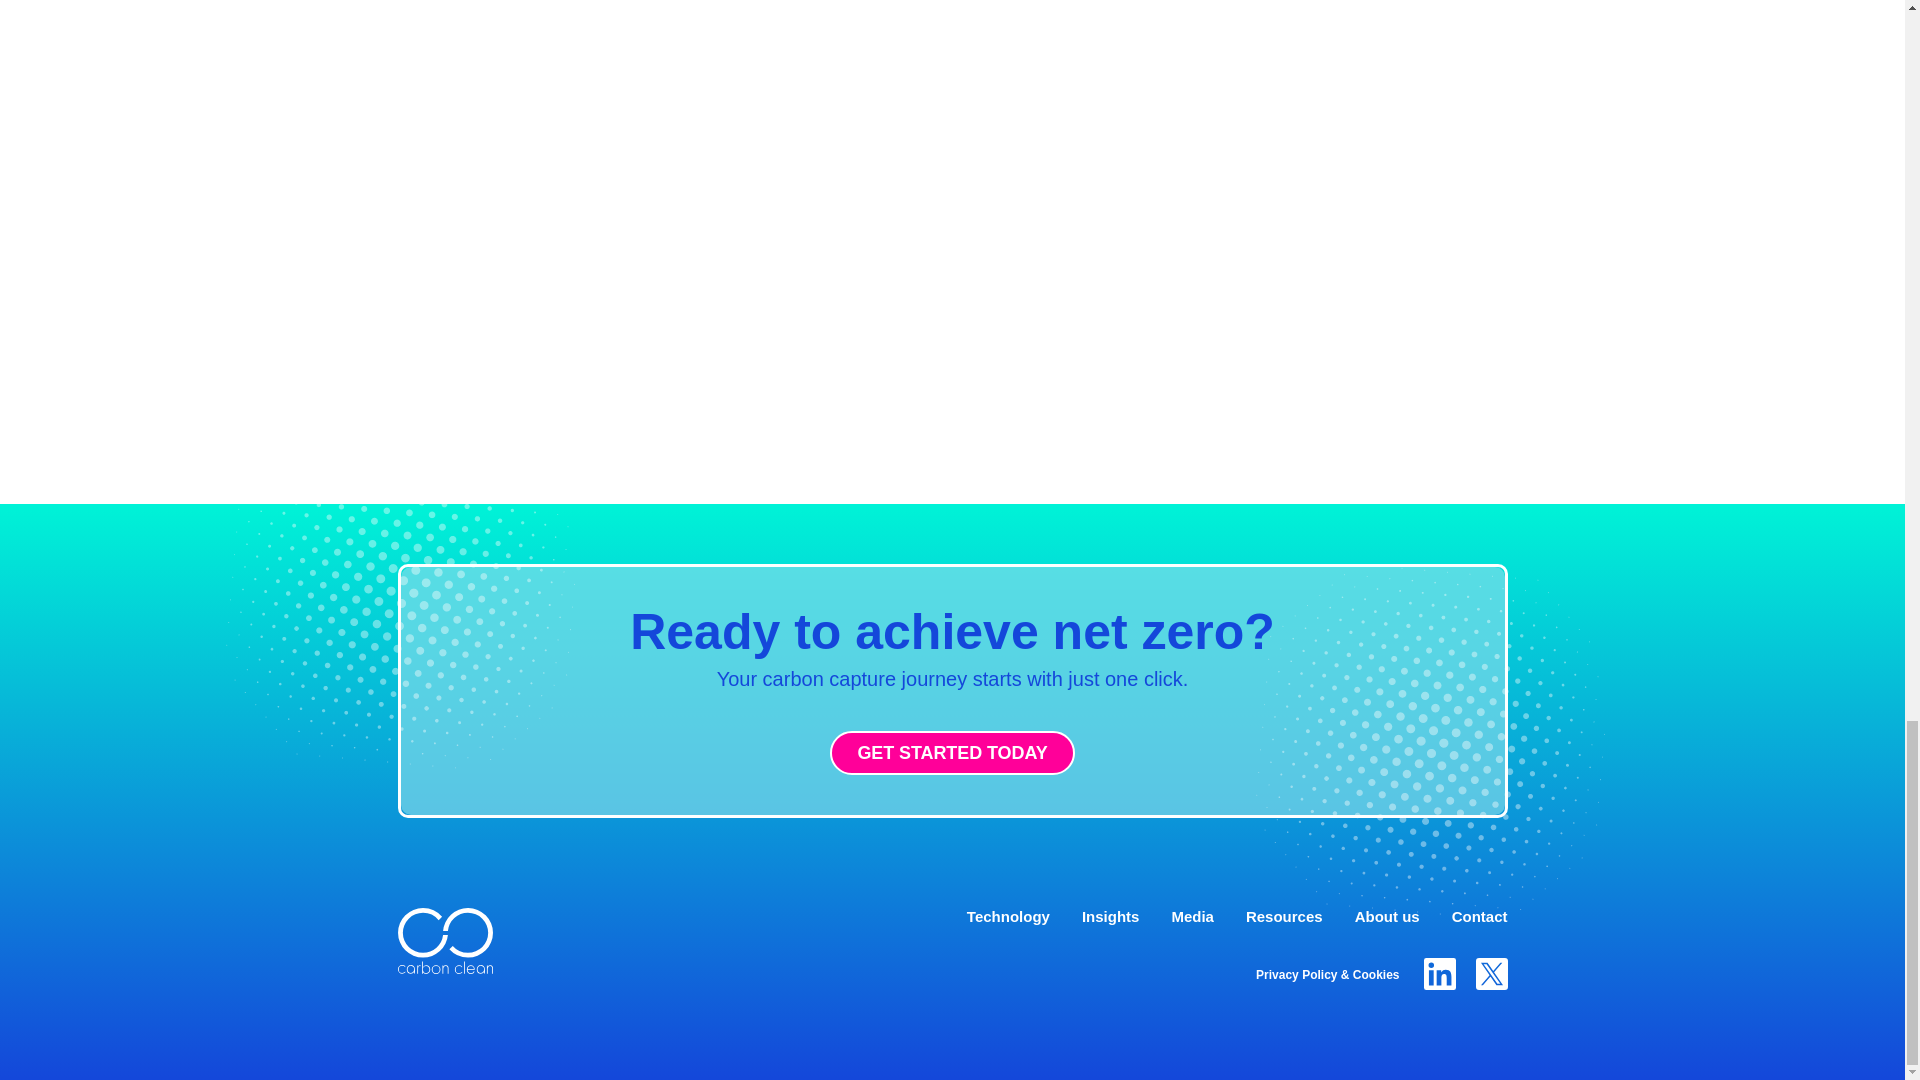 The height and width of the screenshot is (1080, 1920). What do you see at coordinates (951, 753) in the screenshot?
I see `GET STARTED TODAY` at bounding box center [951, 753].